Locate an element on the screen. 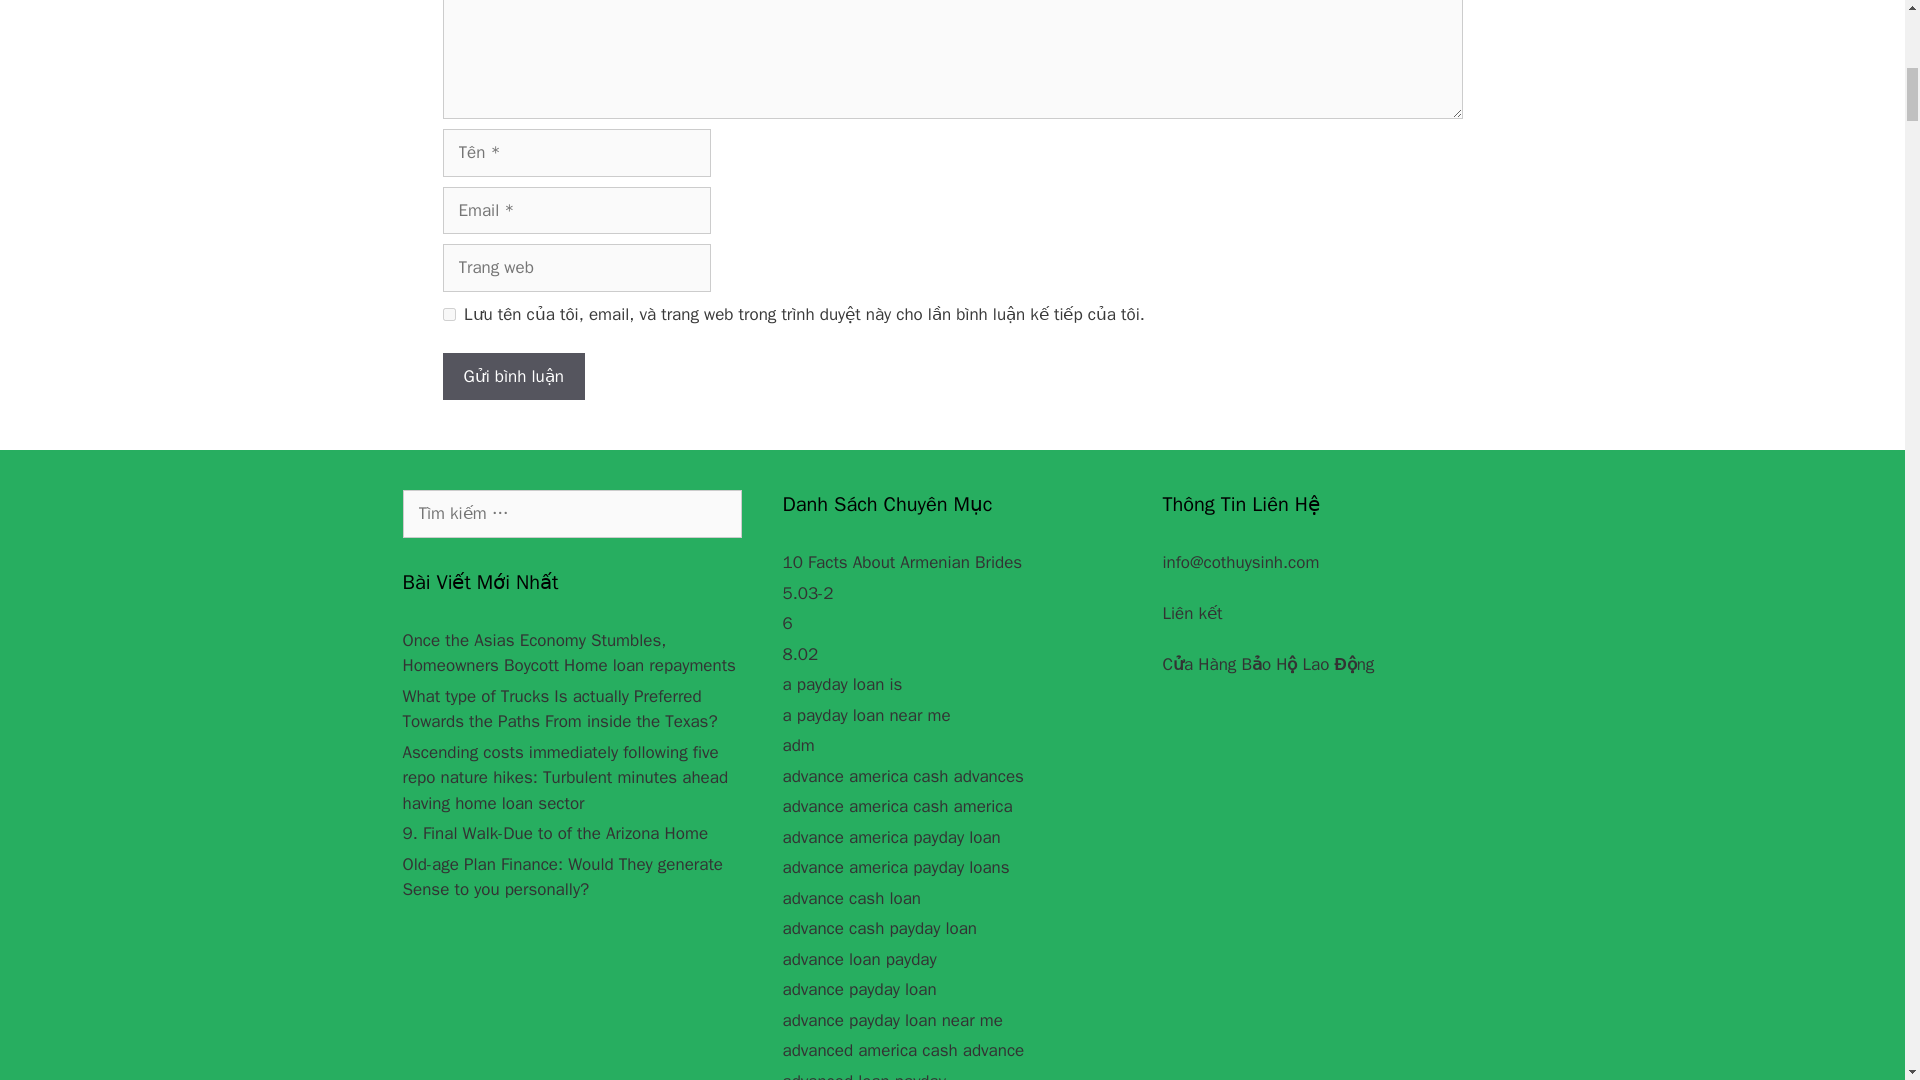 This screenshot has height=1080, width=1920. advance america payday loan is located at coordinates (890, 837).